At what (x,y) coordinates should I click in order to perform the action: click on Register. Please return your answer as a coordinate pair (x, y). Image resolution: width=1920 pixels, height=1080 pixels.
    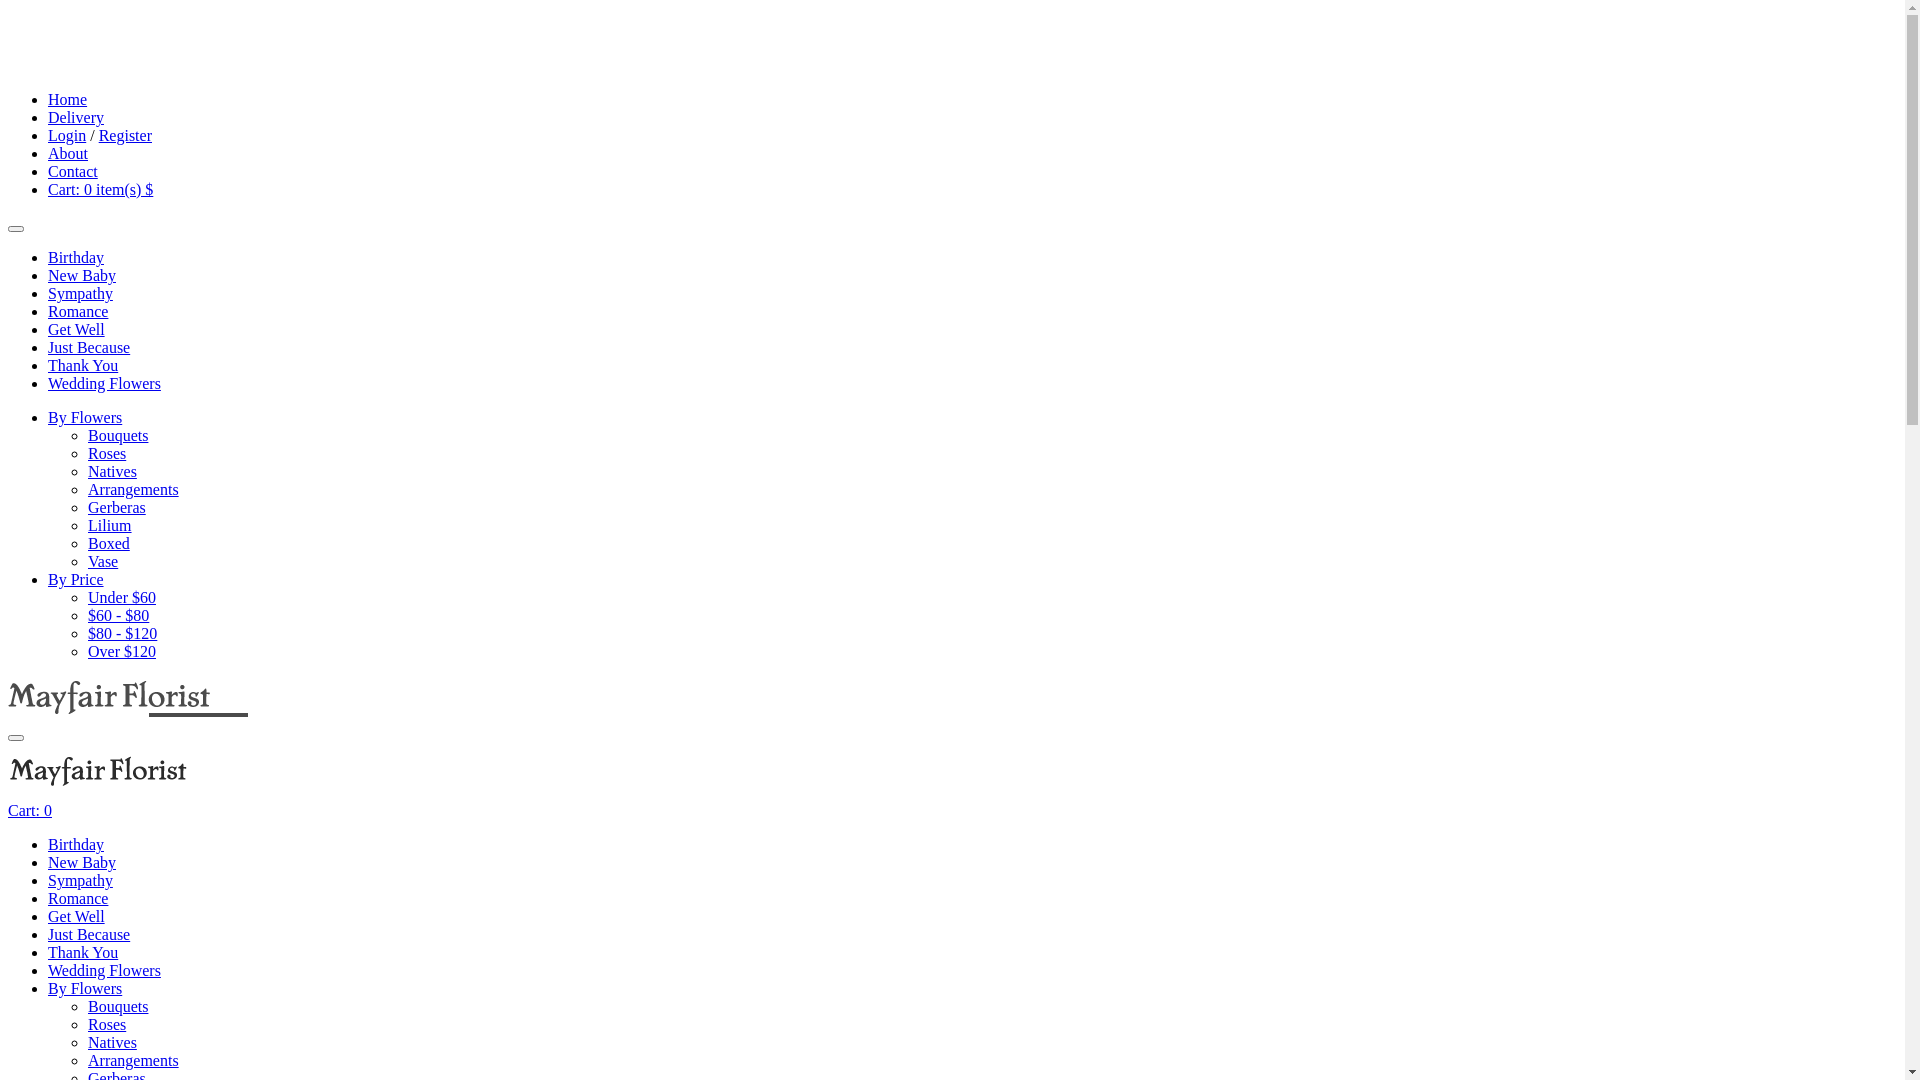
    Looking at the image, I should click on (126, 136).